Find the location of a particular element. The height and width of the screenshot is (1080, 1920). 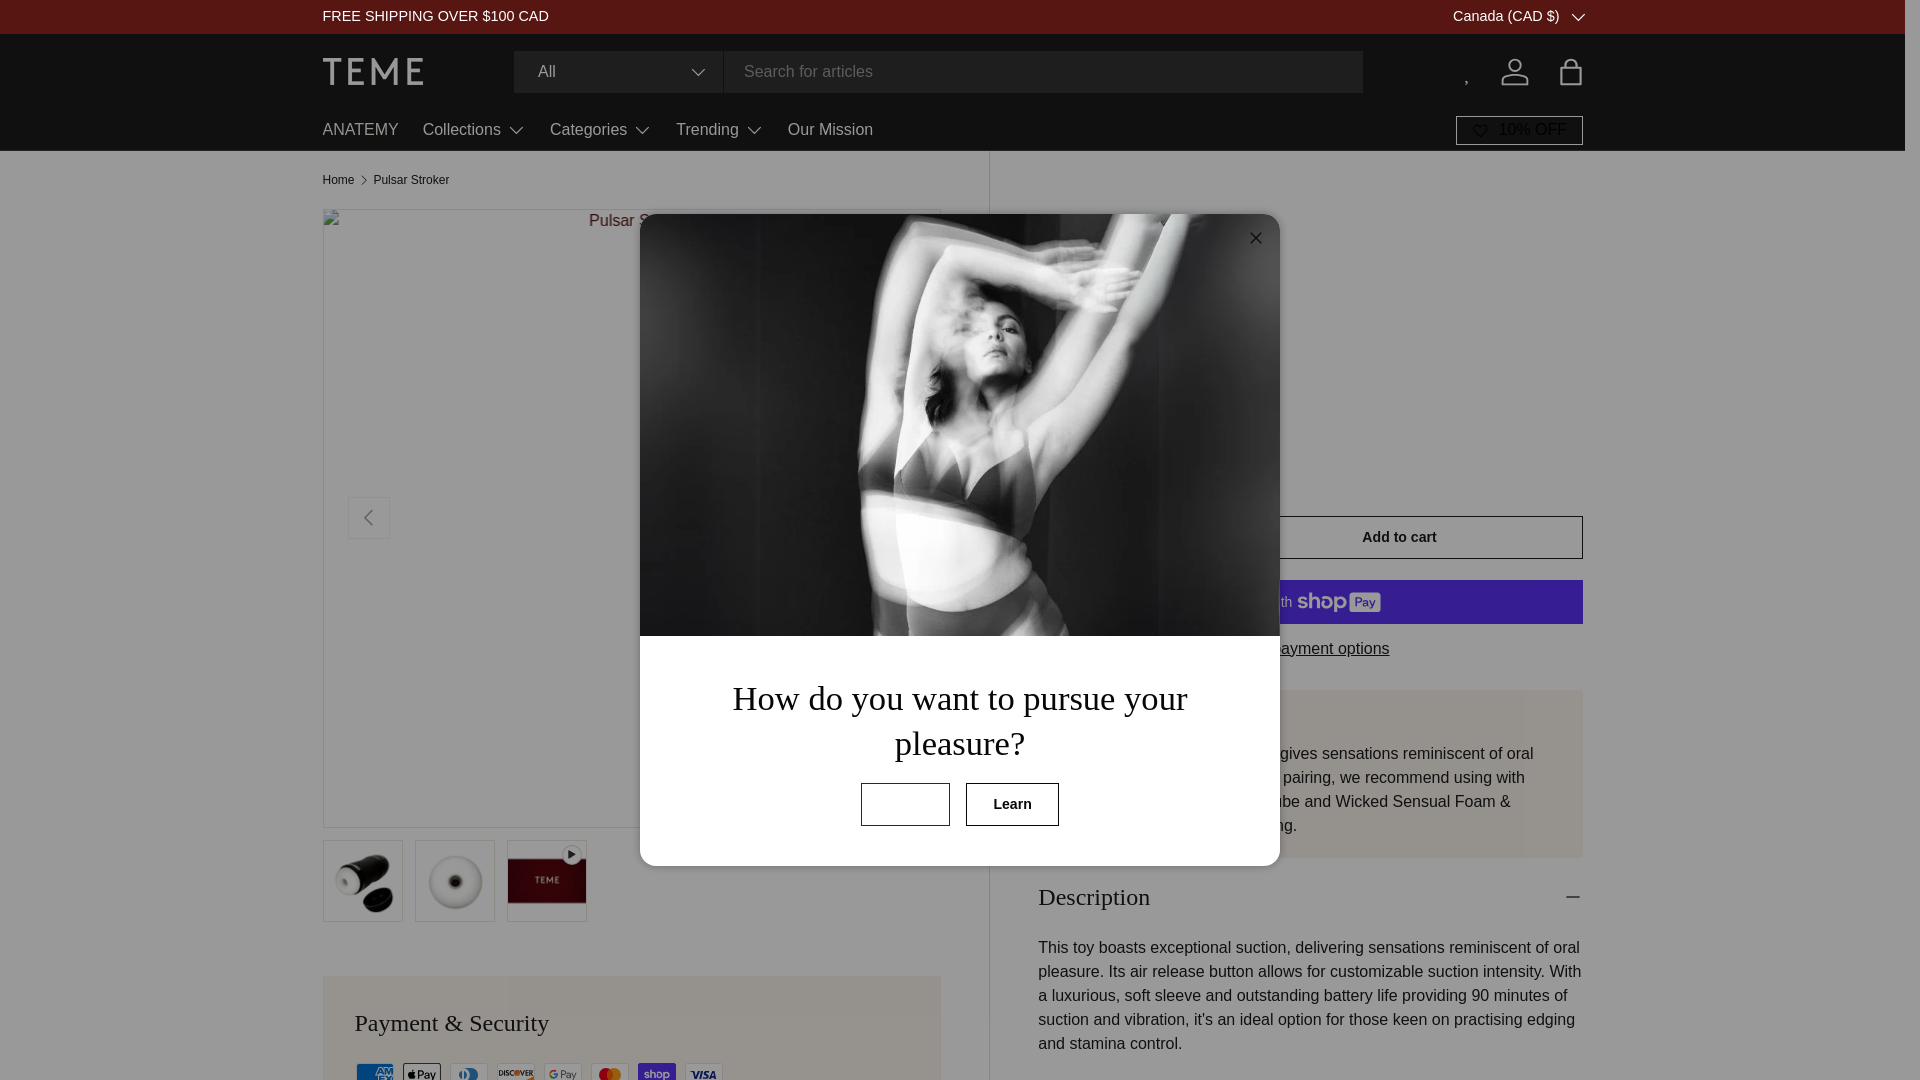

Trending is located at coordinates (720, 130).